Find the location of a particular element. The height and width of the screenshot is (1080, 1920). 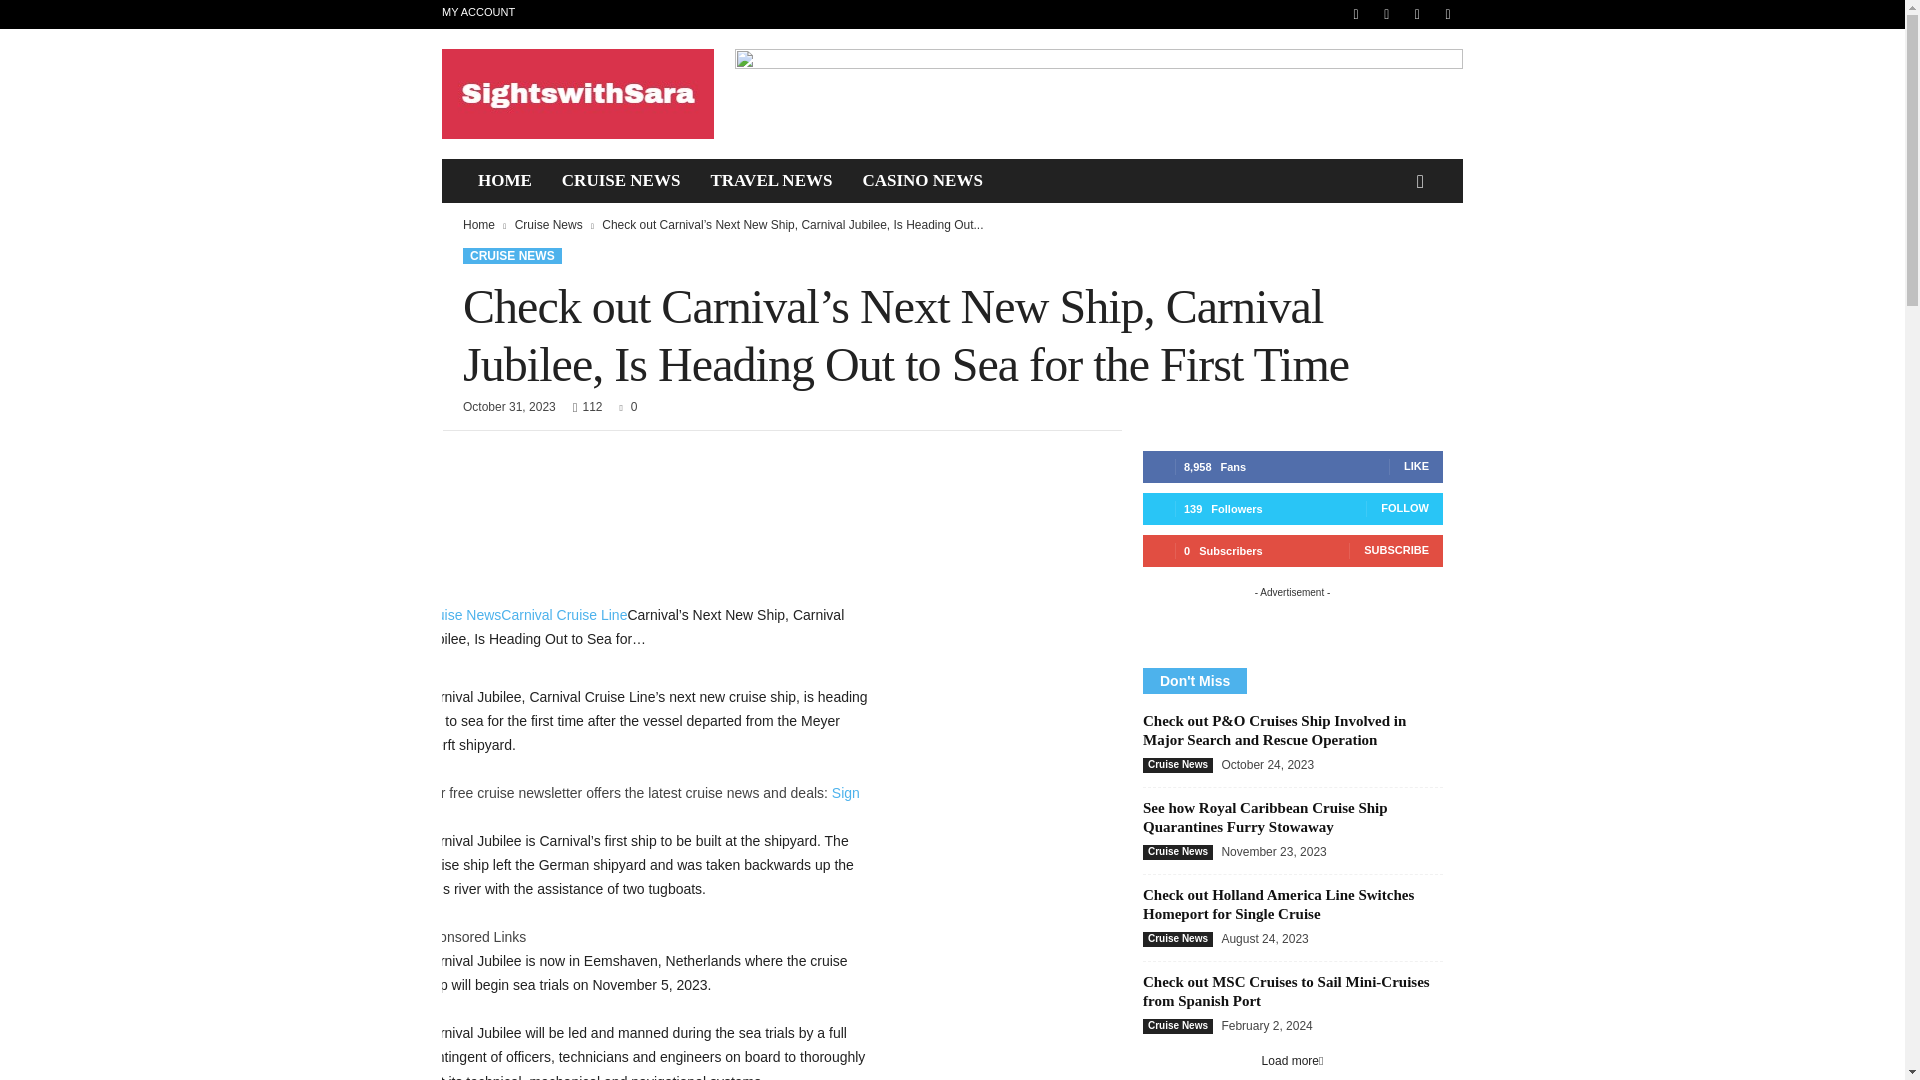

CASINO NEWS is located at coordinates (921, 180).